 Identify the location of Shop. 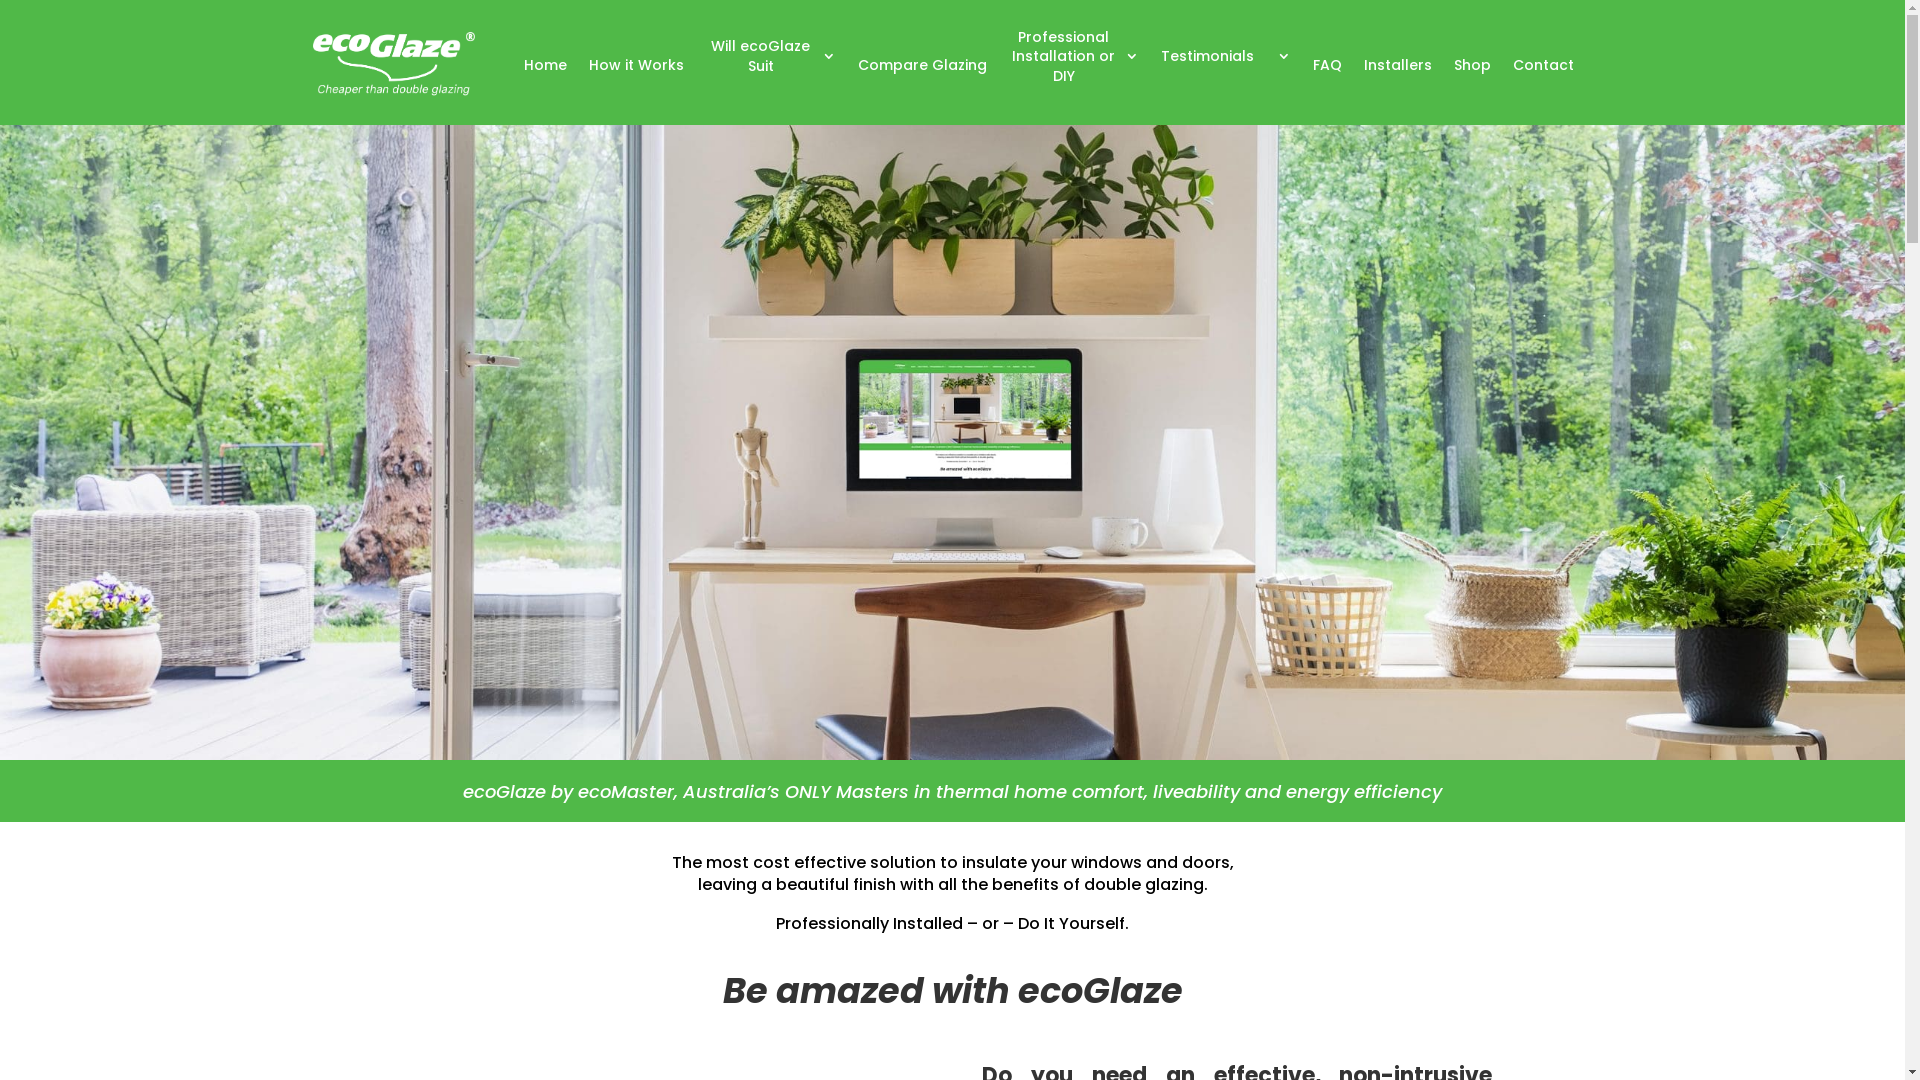
(1472, 66).